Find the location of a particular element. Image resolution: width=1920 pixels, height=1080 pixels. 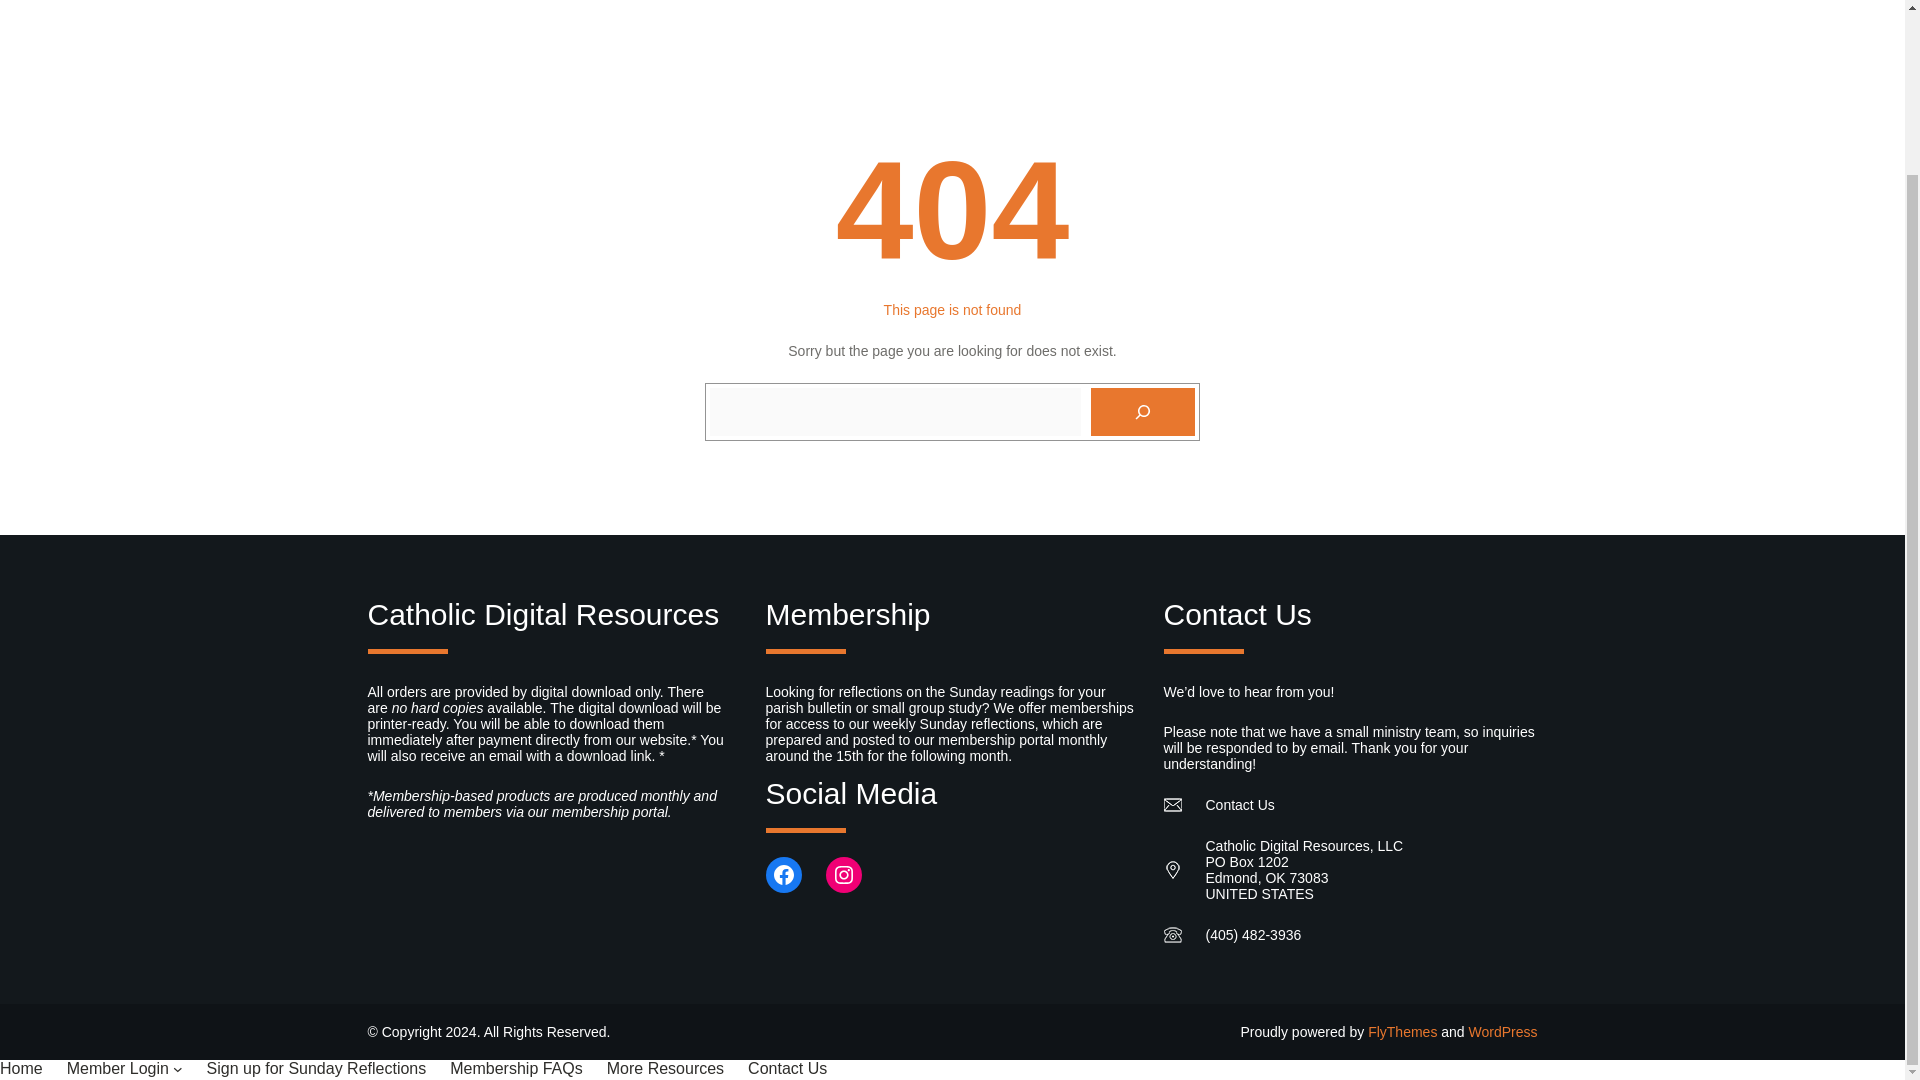

WordPress is located at coordinates (1502, 1032).